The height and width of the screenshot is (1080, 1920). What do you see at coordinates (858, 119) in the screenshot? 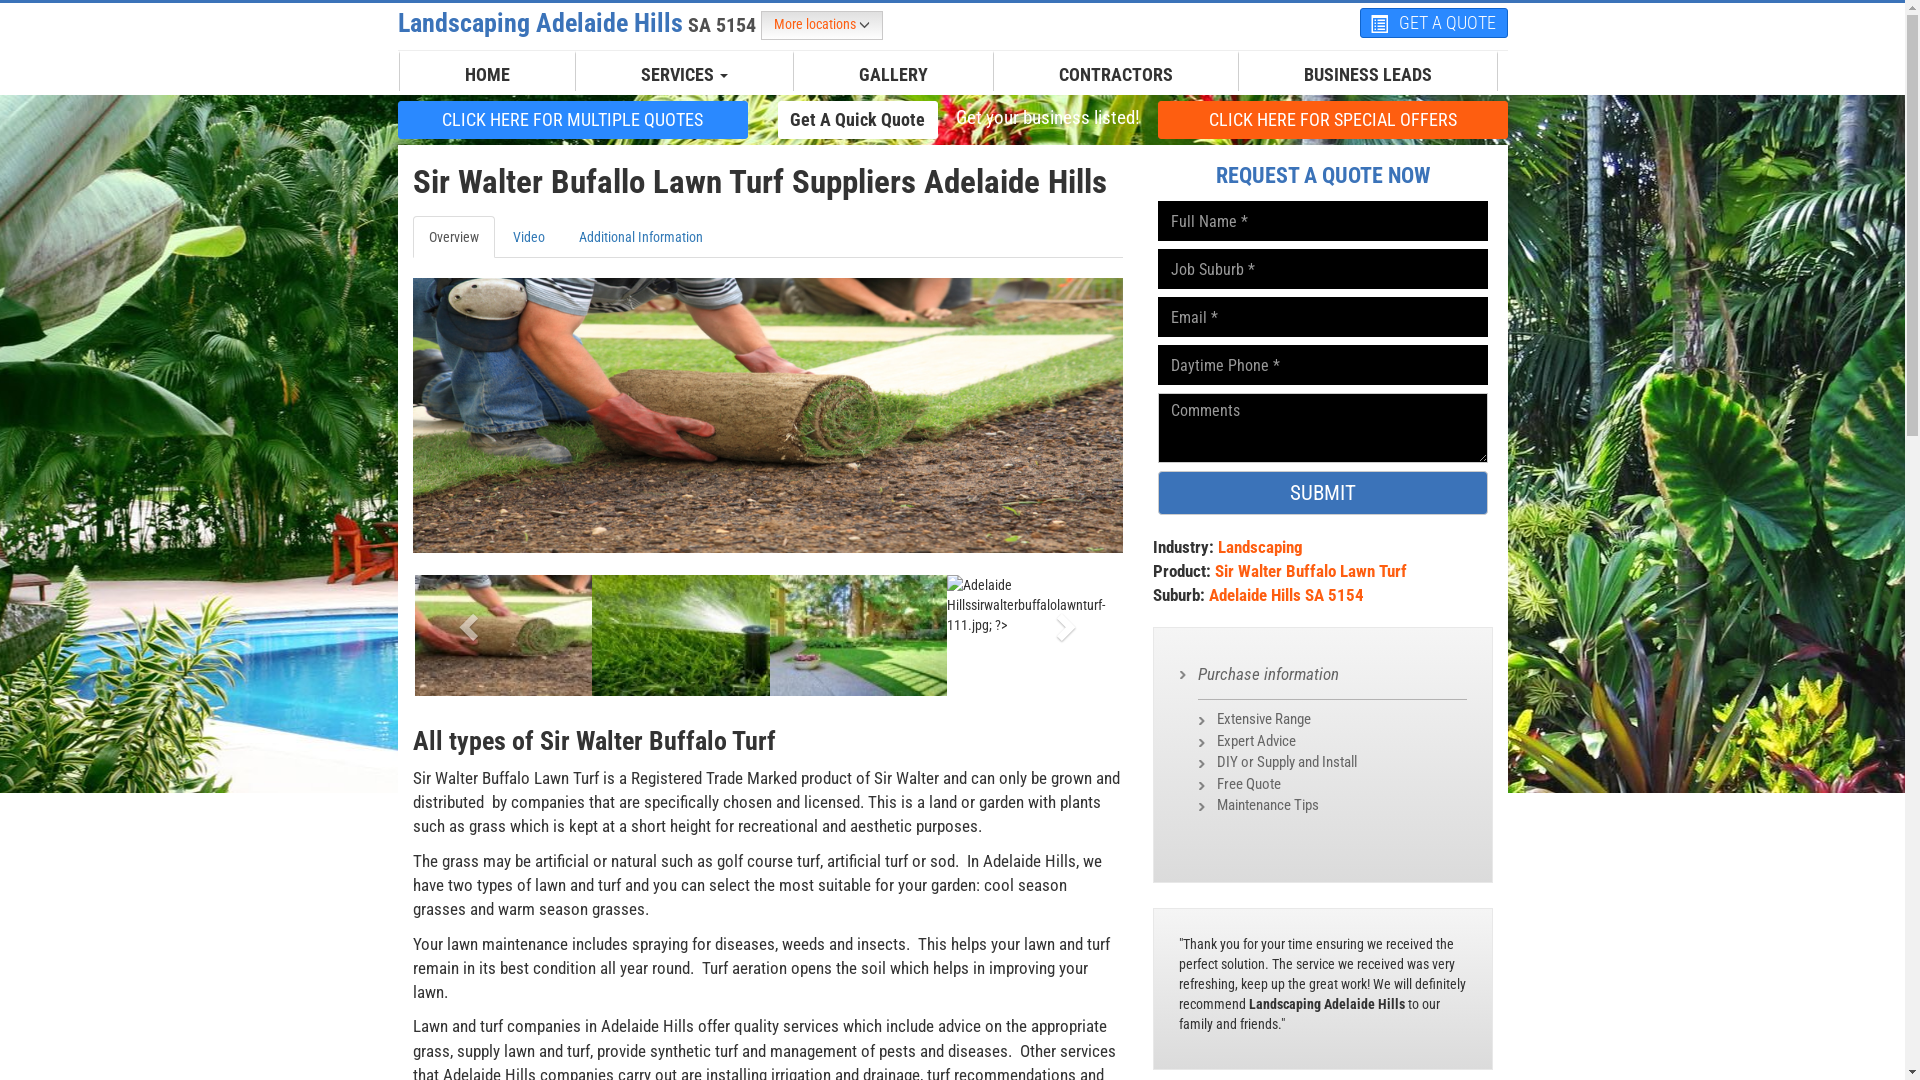
I see `Get A Quick Quote` at bounding box center [858, 119].